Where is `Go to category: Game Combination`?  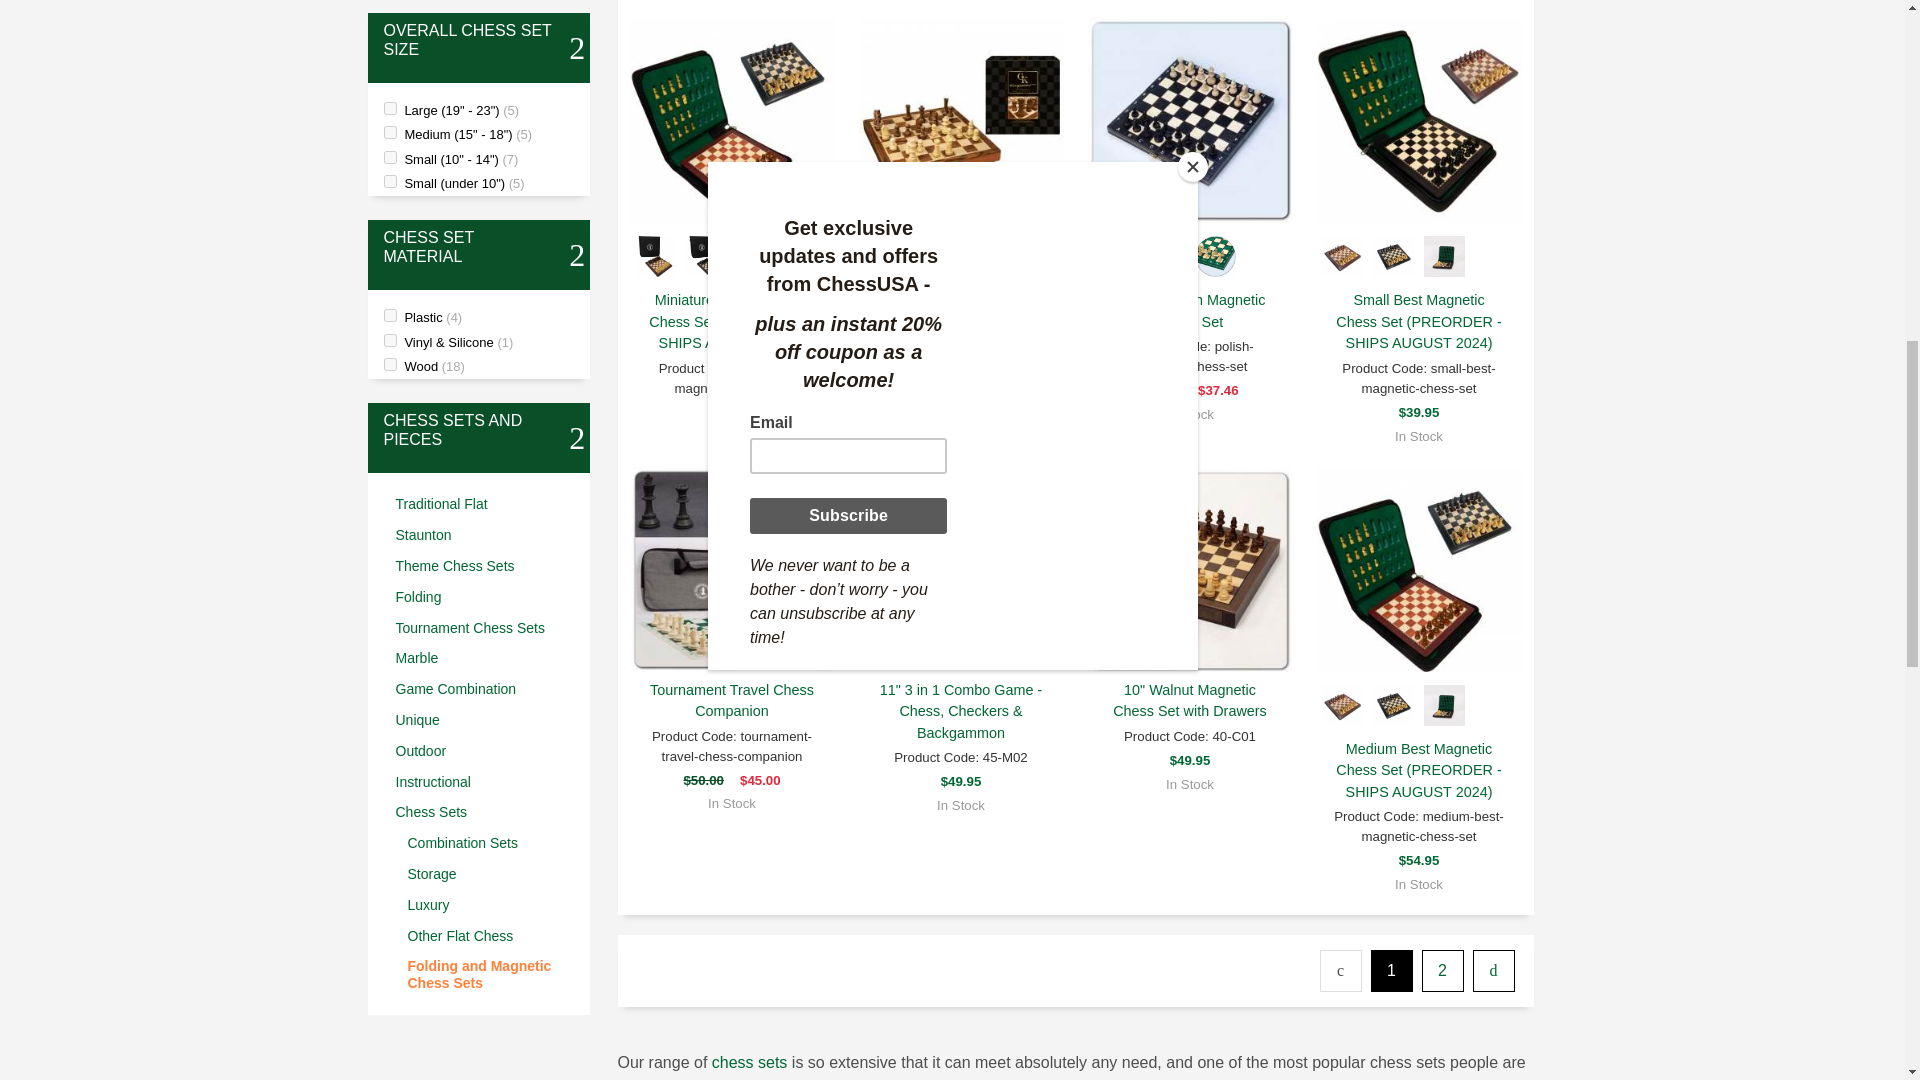
Go to category: Game Combination is located at coordinates (484, 689).